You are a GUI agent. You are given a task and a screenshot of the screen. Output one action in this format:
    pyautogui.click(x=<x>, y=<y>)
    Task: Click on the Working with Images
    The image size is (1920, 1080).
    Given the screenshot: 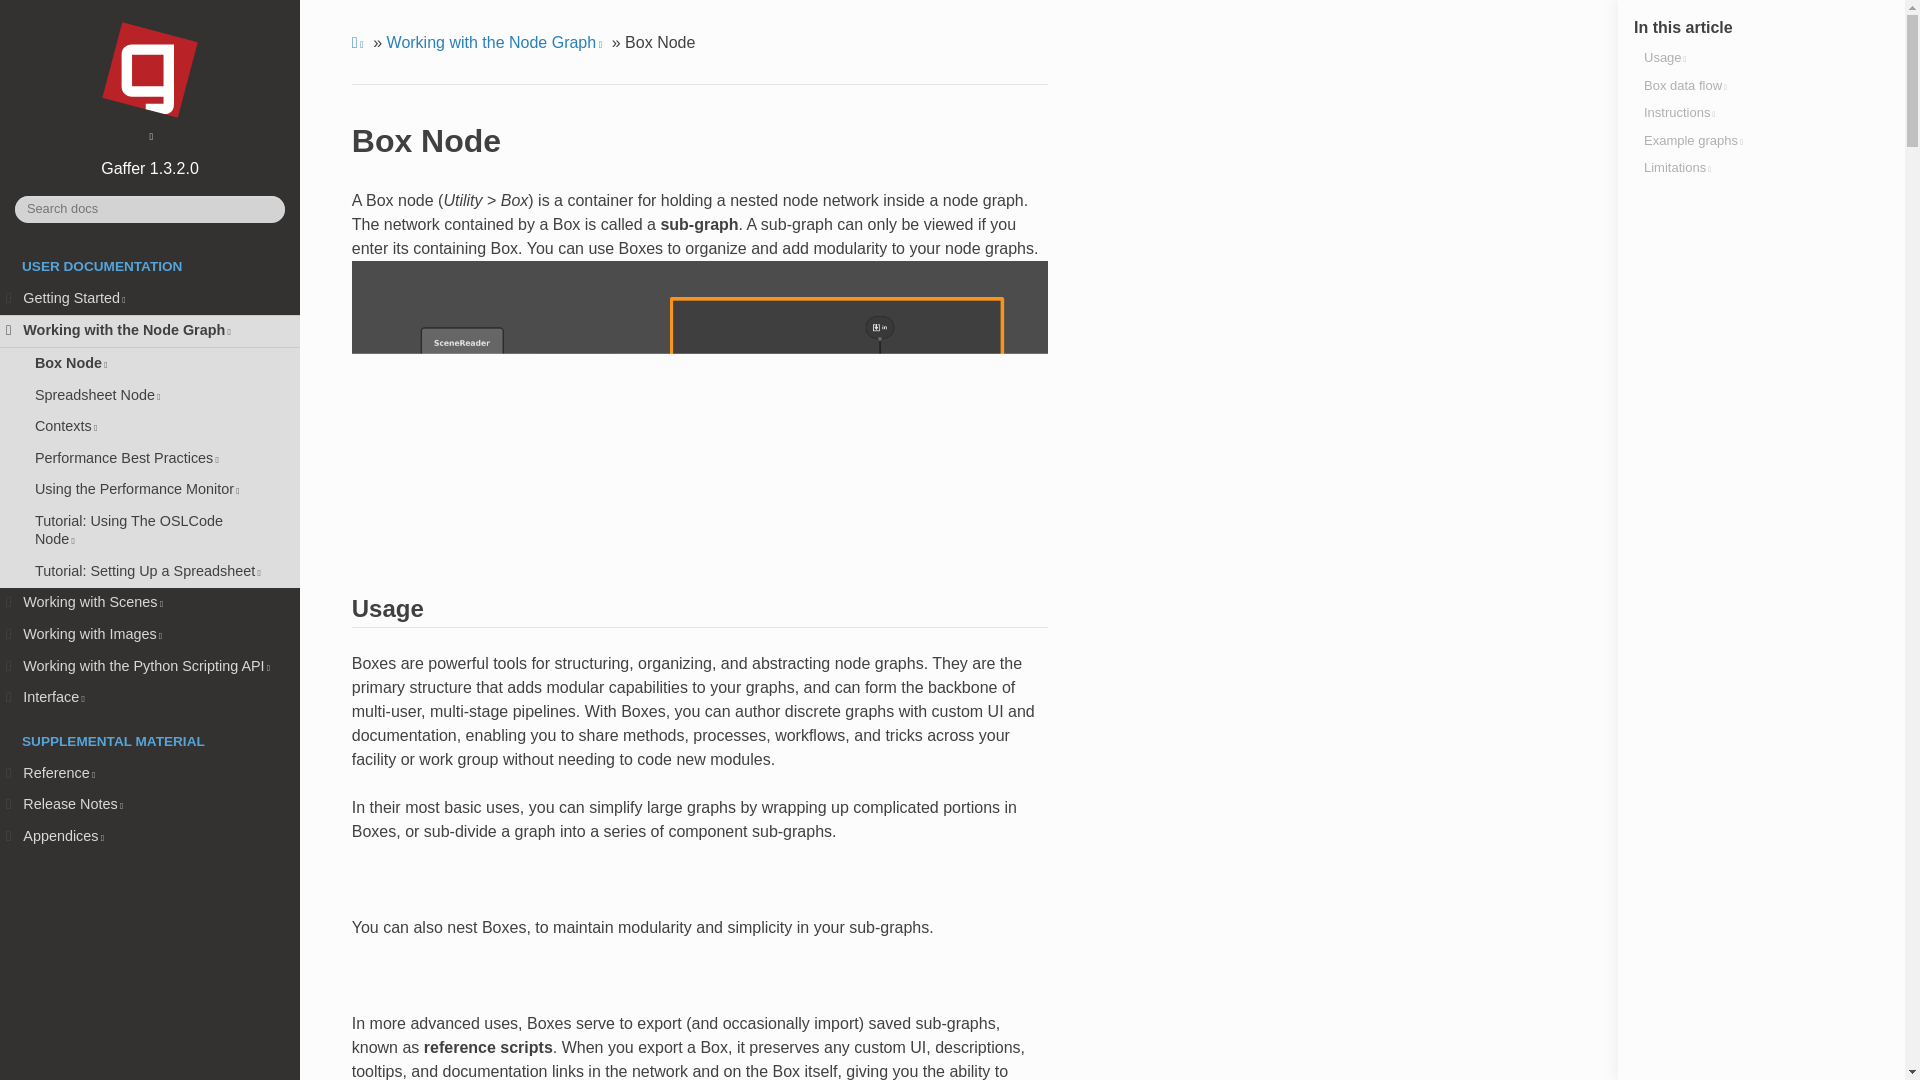 What is the action you would take?
    pyautogui.click(x=150, y=634)
    